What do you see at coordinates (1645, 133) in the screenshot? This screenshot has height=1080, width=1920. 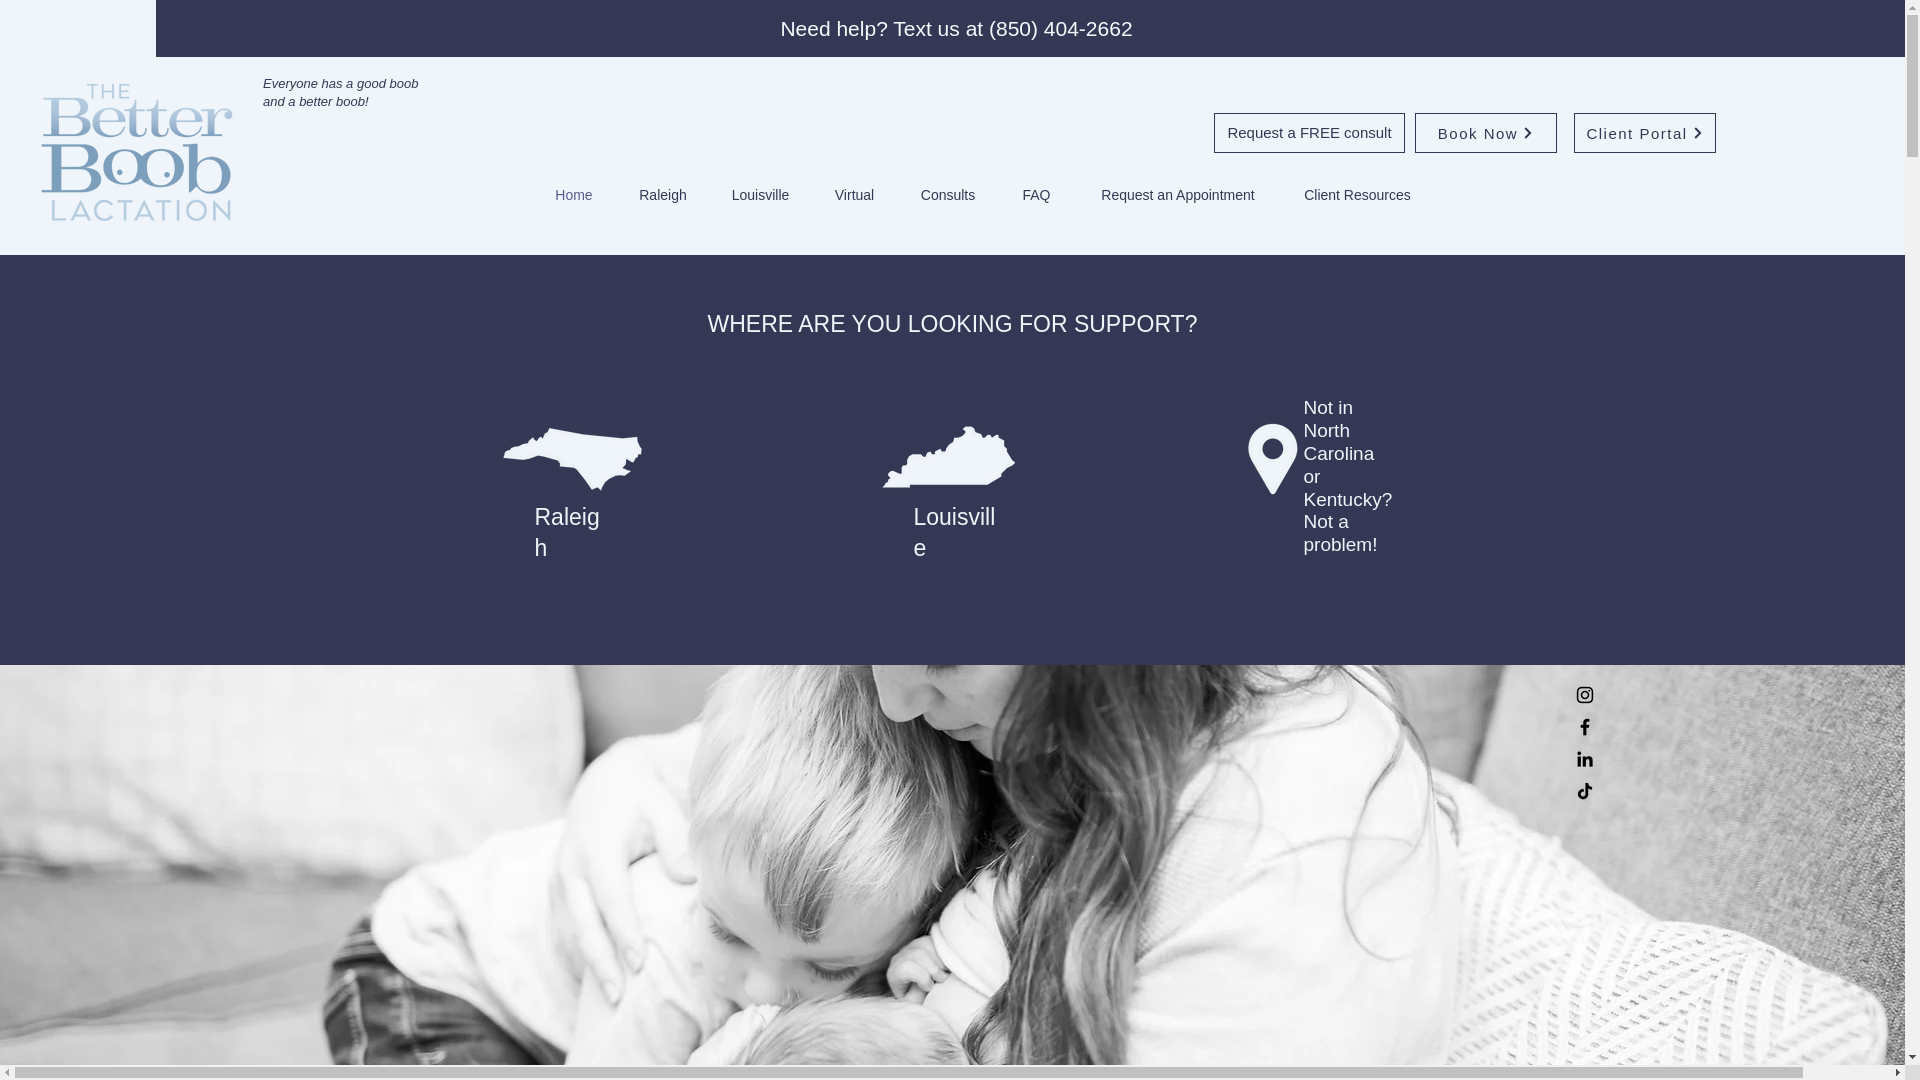 I see `Client Portal` at bounding box center [1645, 133].